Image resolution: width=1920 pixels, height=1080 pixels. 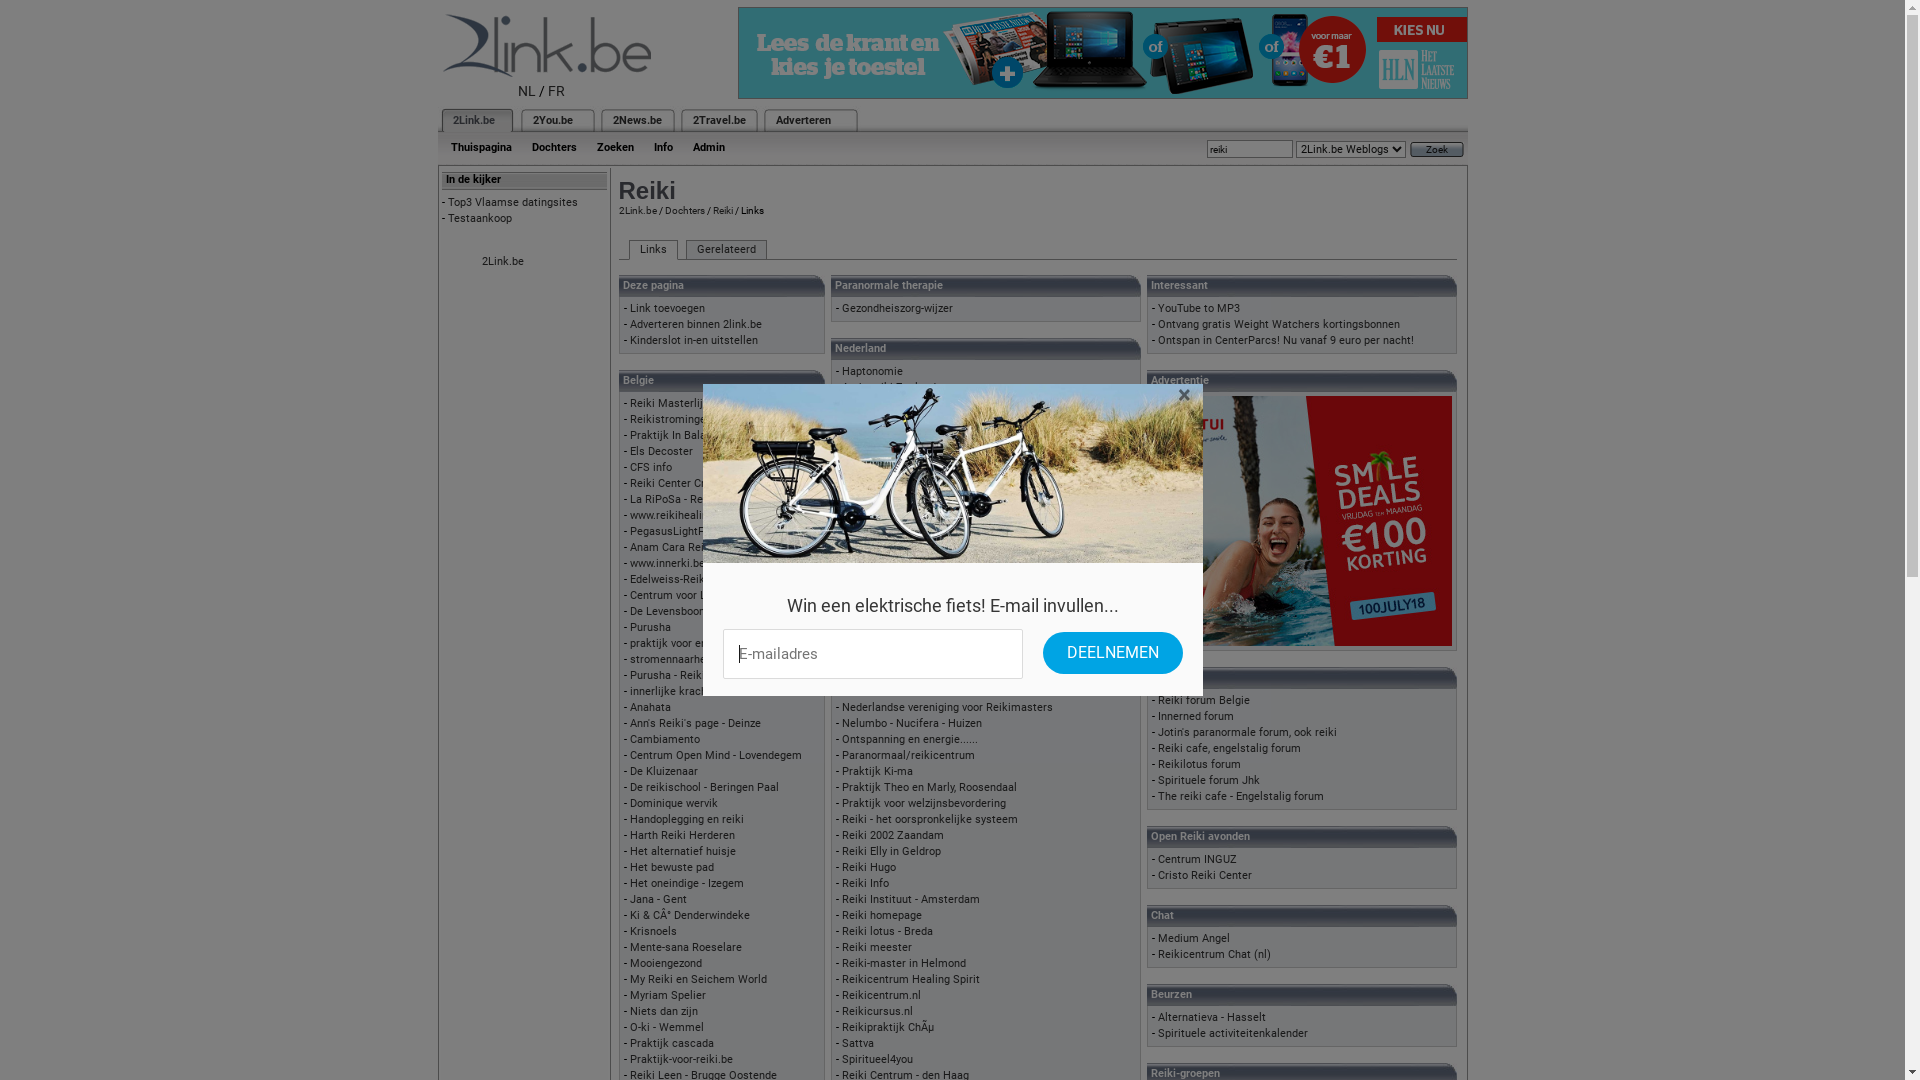 What do you see at coordinates (668, 564) in the screenshot?
I see `www.innerki.be` at bounding box center [668, 564].